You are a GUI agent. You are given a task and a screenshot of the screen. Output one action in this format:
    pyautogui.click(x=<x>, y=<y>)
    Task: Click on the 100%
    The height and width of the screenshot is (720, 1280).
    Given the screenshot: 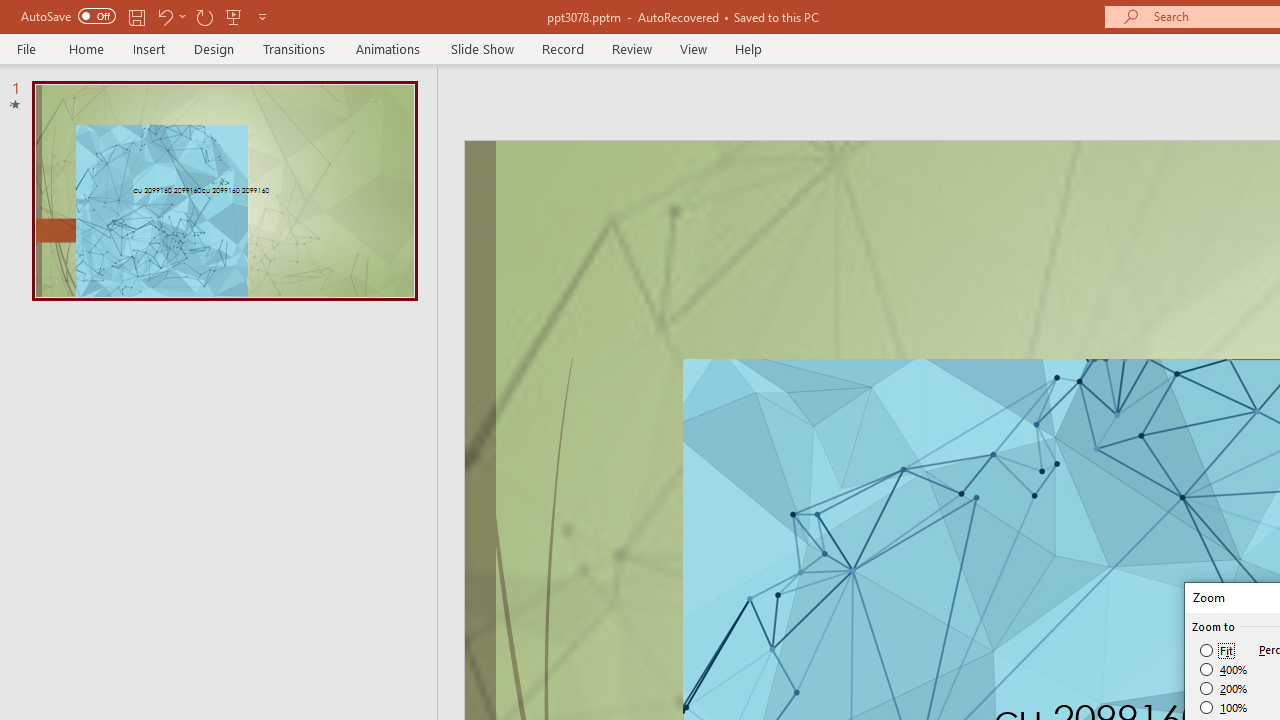 What is the action you would take?
    pyautogui.click(x=1224, y=707)
    